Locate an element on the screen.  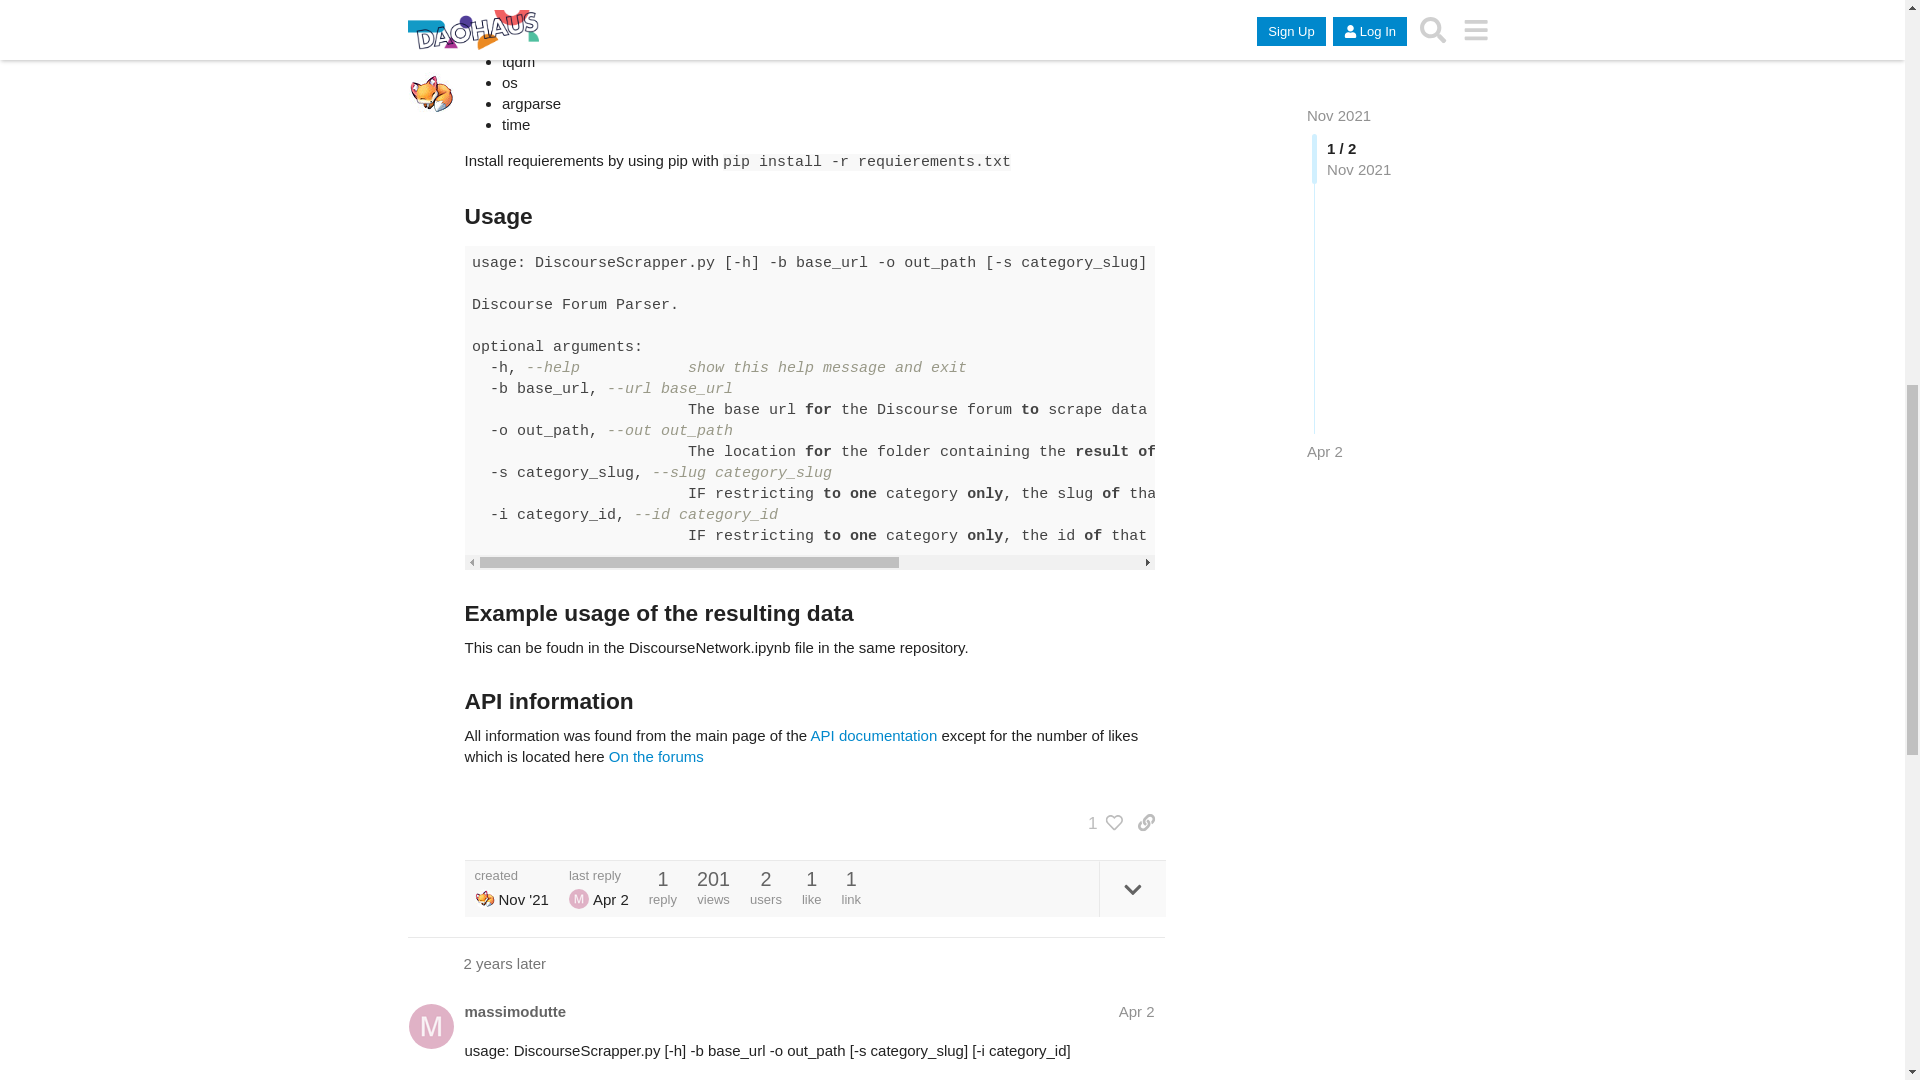
1 person liked this post is located at coordinates (1100, 822).